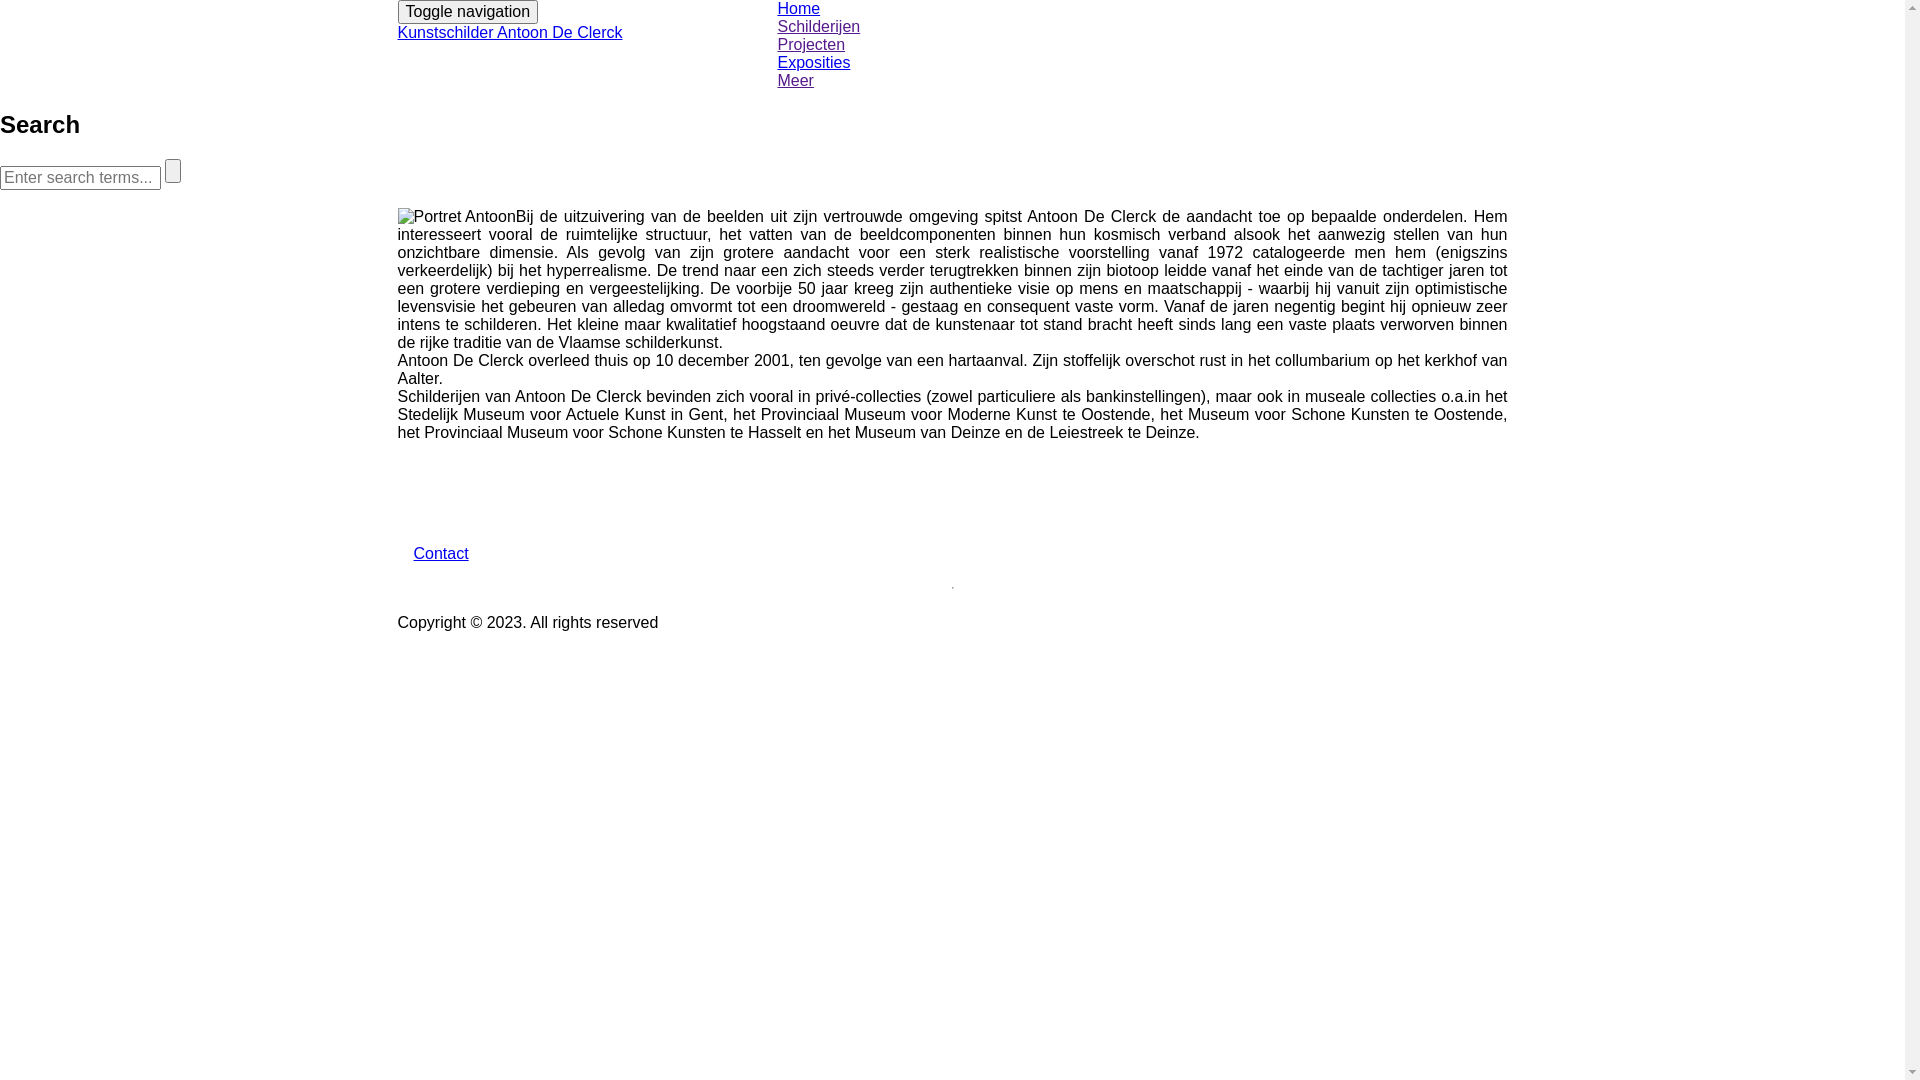 Image resolution: width=1920 pixels, height=1080 pixels. Describe the element at coordinates (468, 12) in the screenshot. I see `Toggle navigation` at that location.